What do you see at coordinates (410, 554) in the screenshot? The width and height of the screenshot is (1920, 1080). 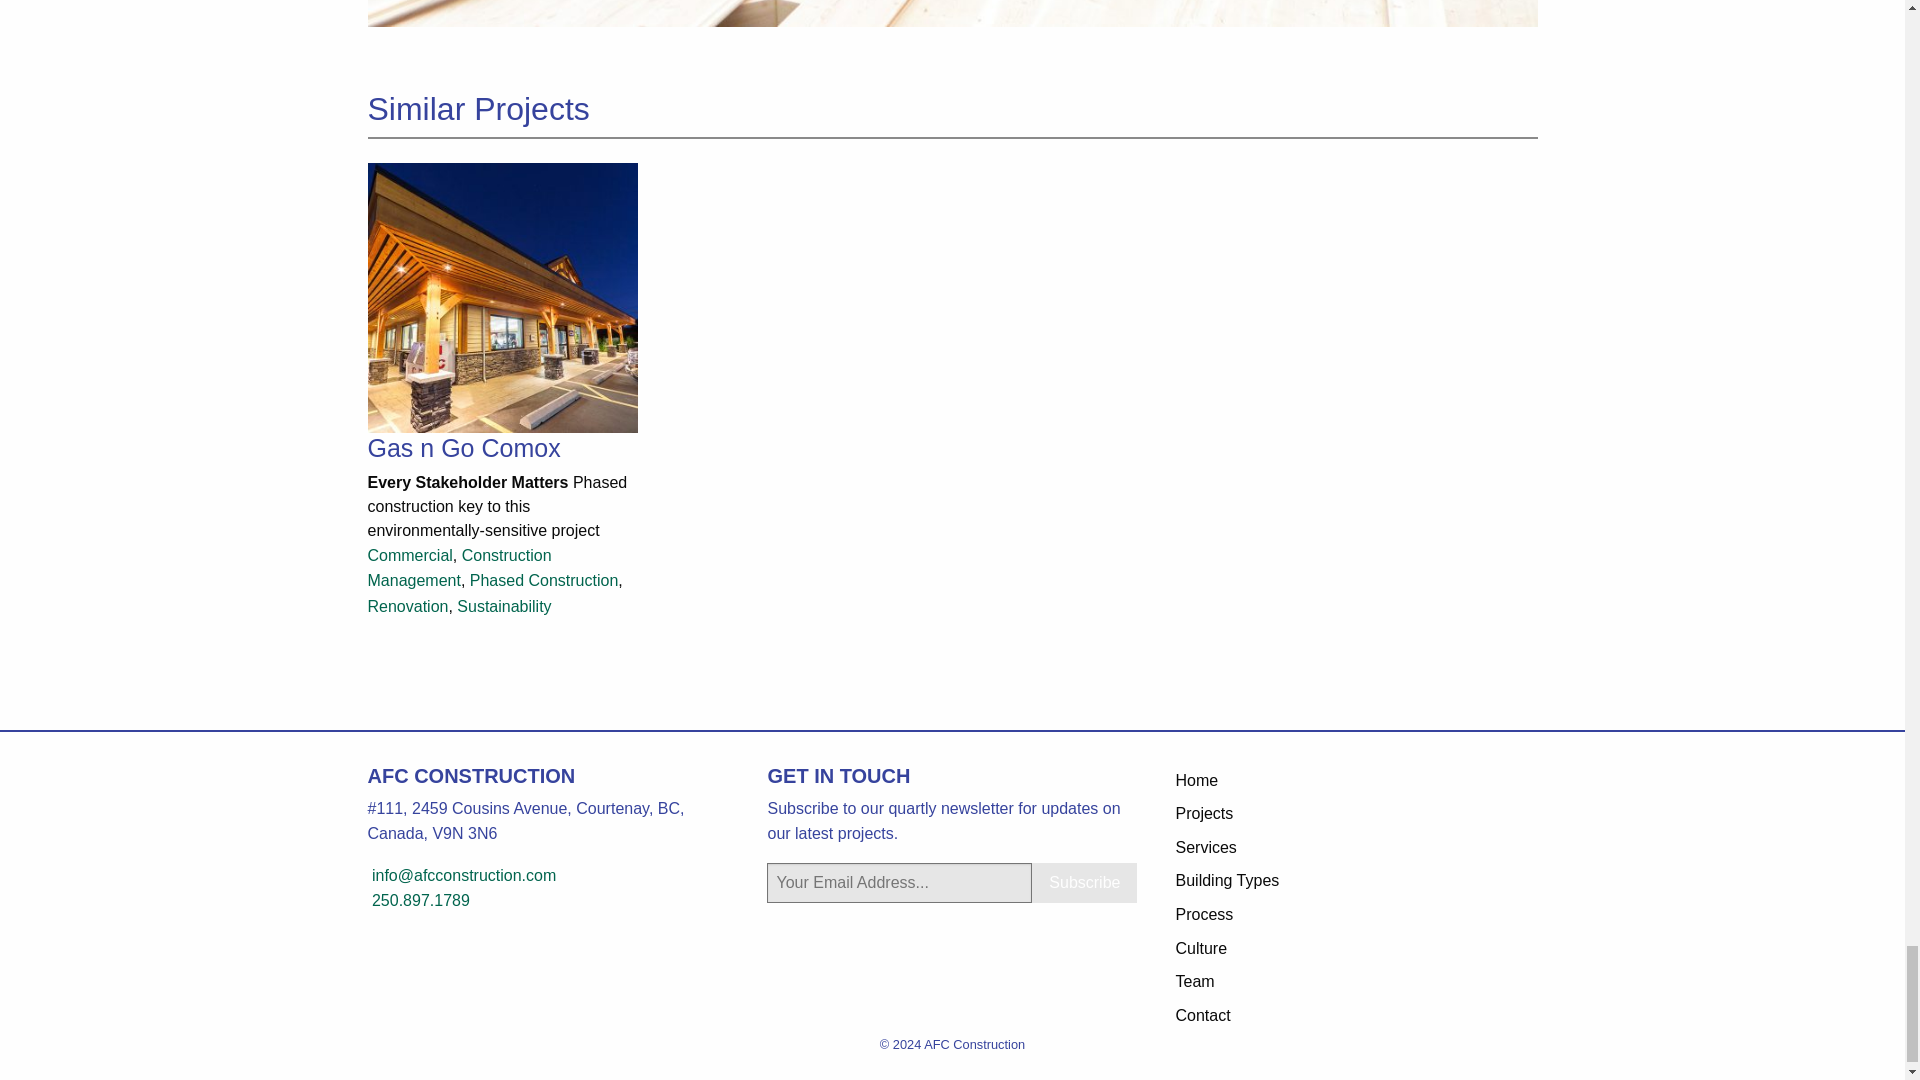 I see `Commercial` at bounding box center [410, 554].